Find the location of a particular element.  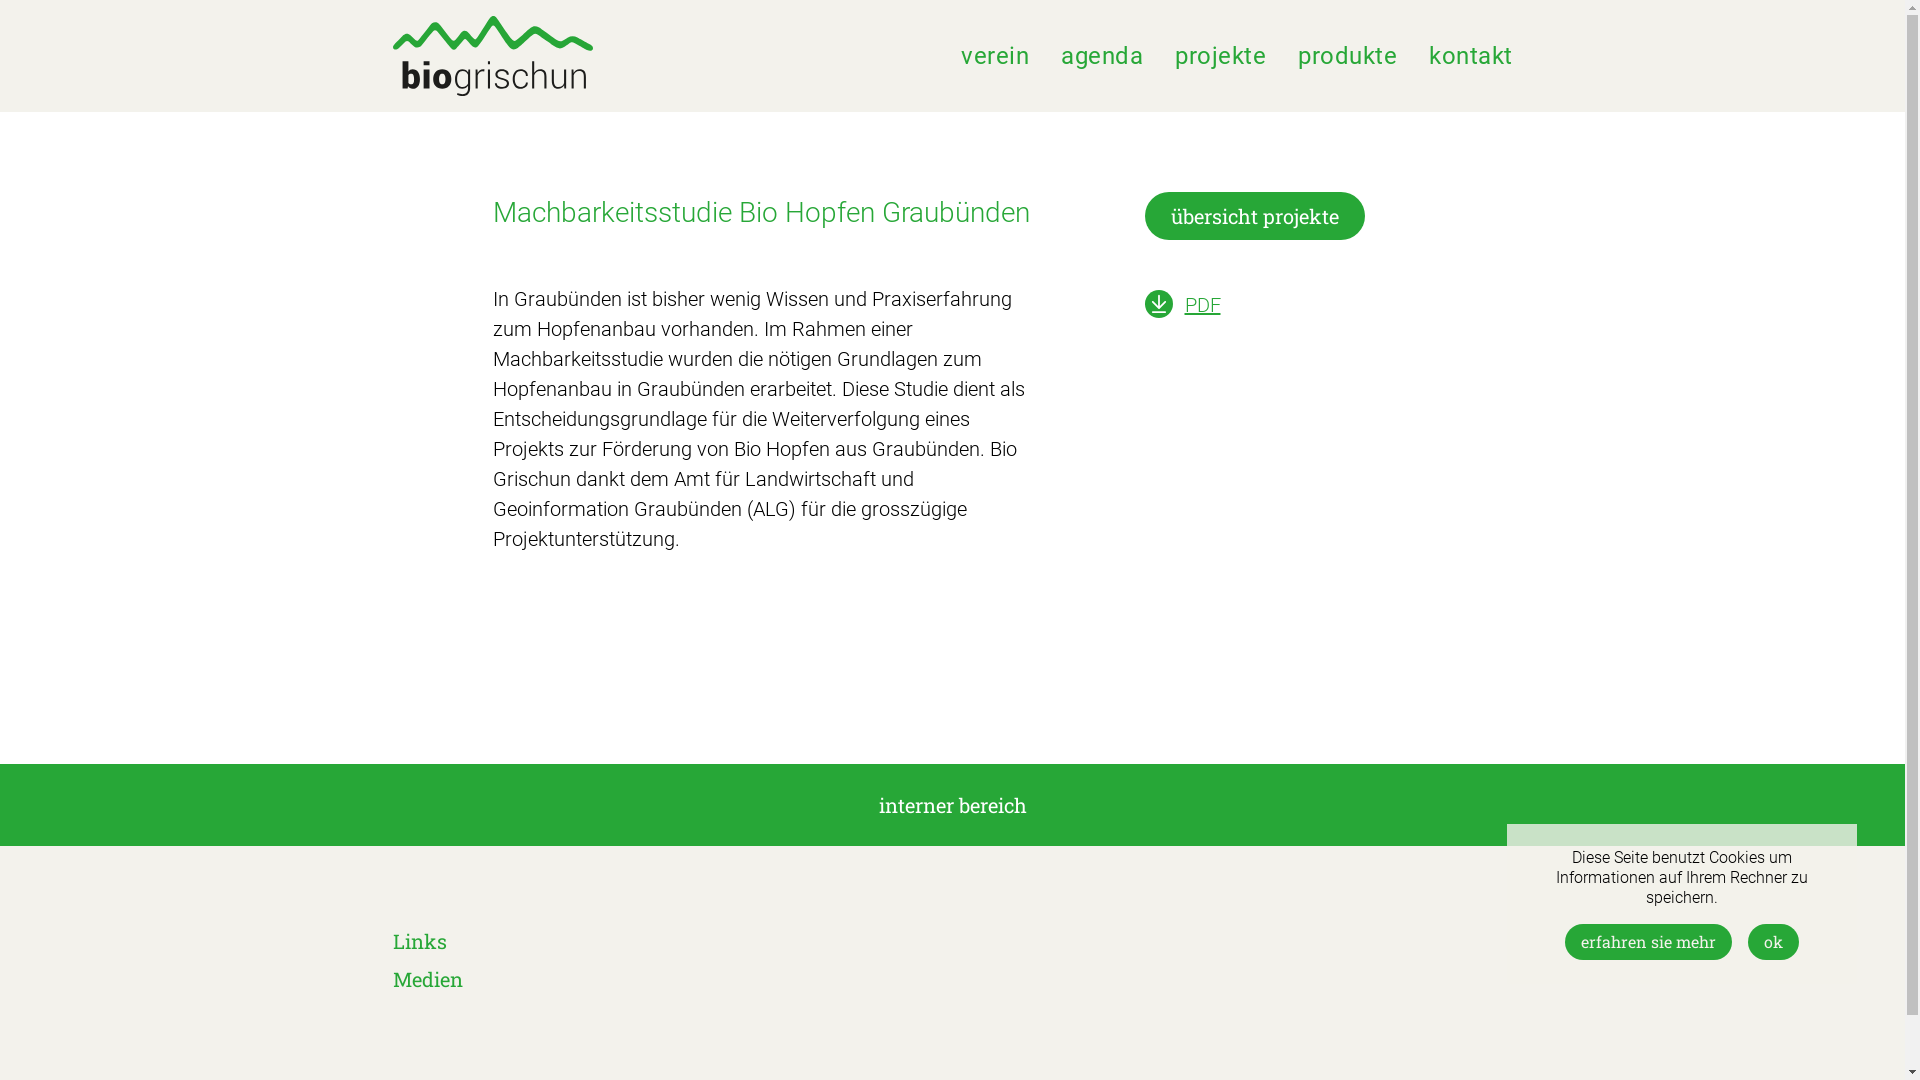

agenda is located at coordinates (1102, 56).